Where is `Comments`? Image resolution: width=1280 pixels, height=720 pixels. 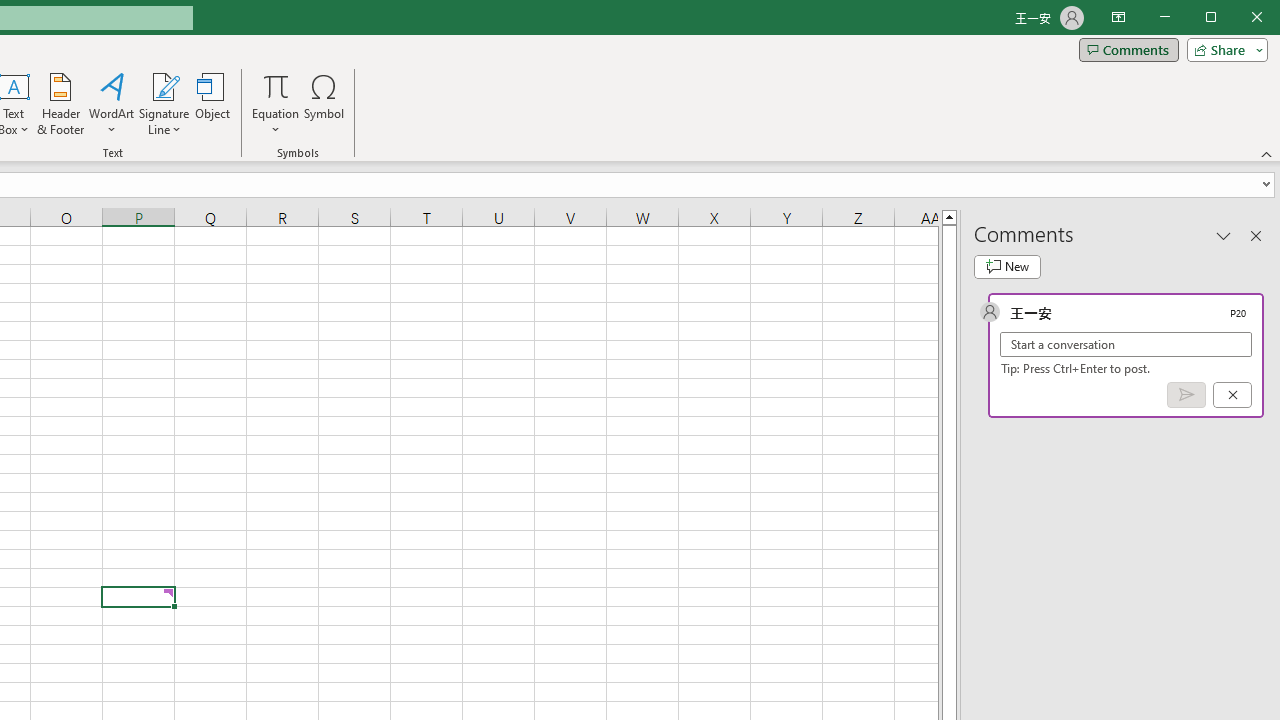 Comments is located at coordinates (1128, 50).